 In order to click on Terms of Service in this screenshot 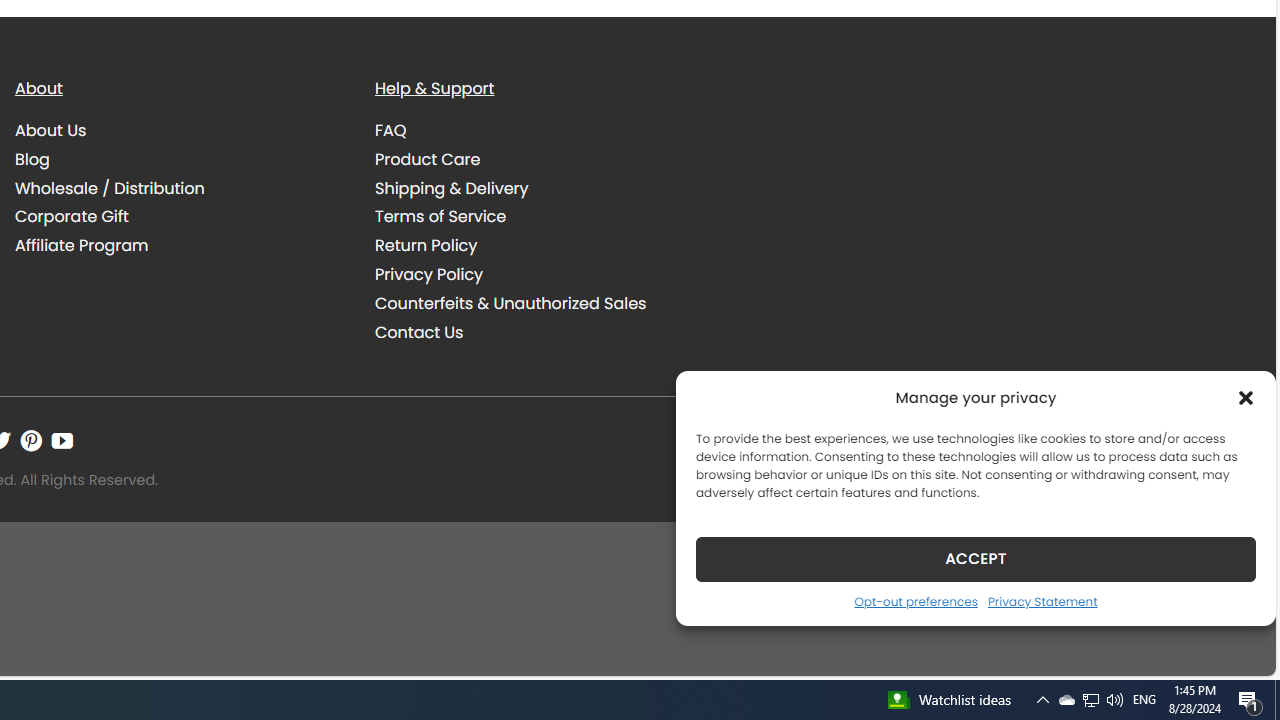, I will do `click(540, 216)`.